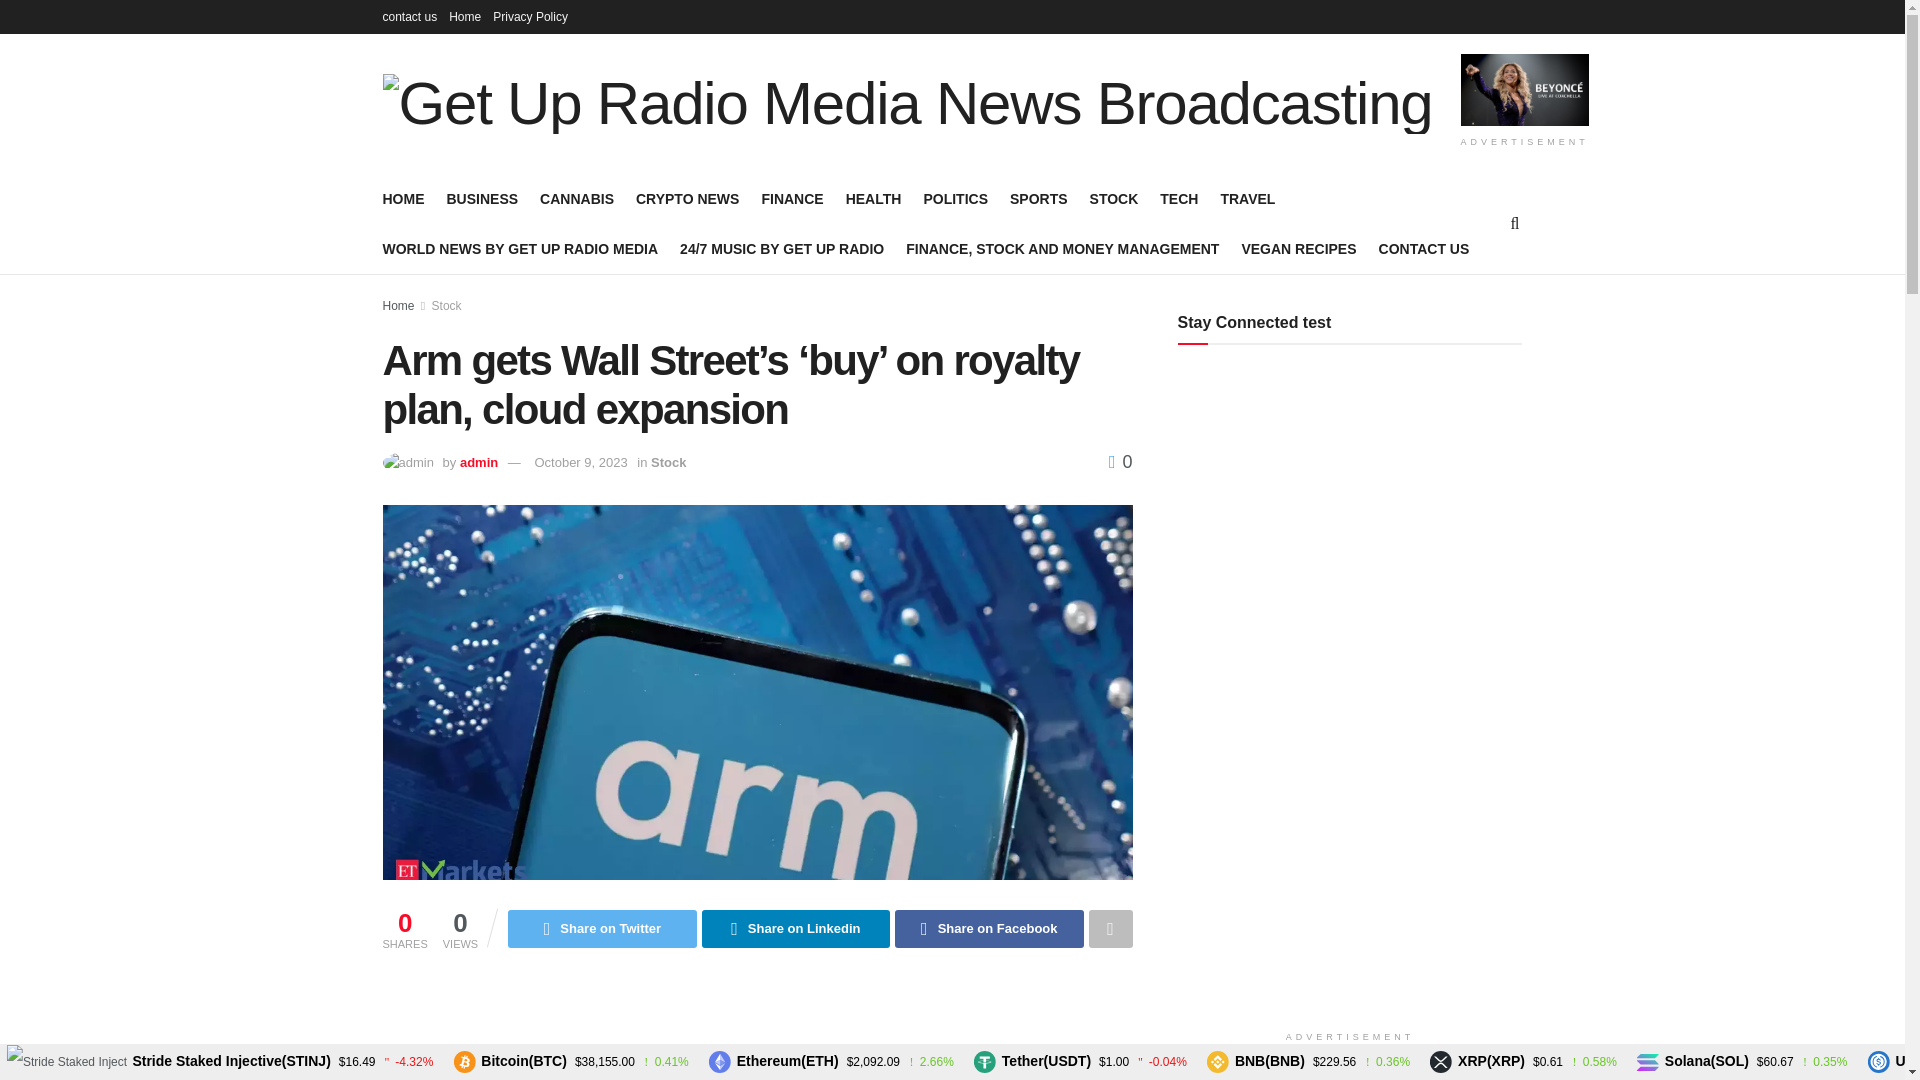 The image size is (1920, 1080). Describe the element at coordinates (1424, 249) in the screenshot. I see `CONTACT US` at that location.